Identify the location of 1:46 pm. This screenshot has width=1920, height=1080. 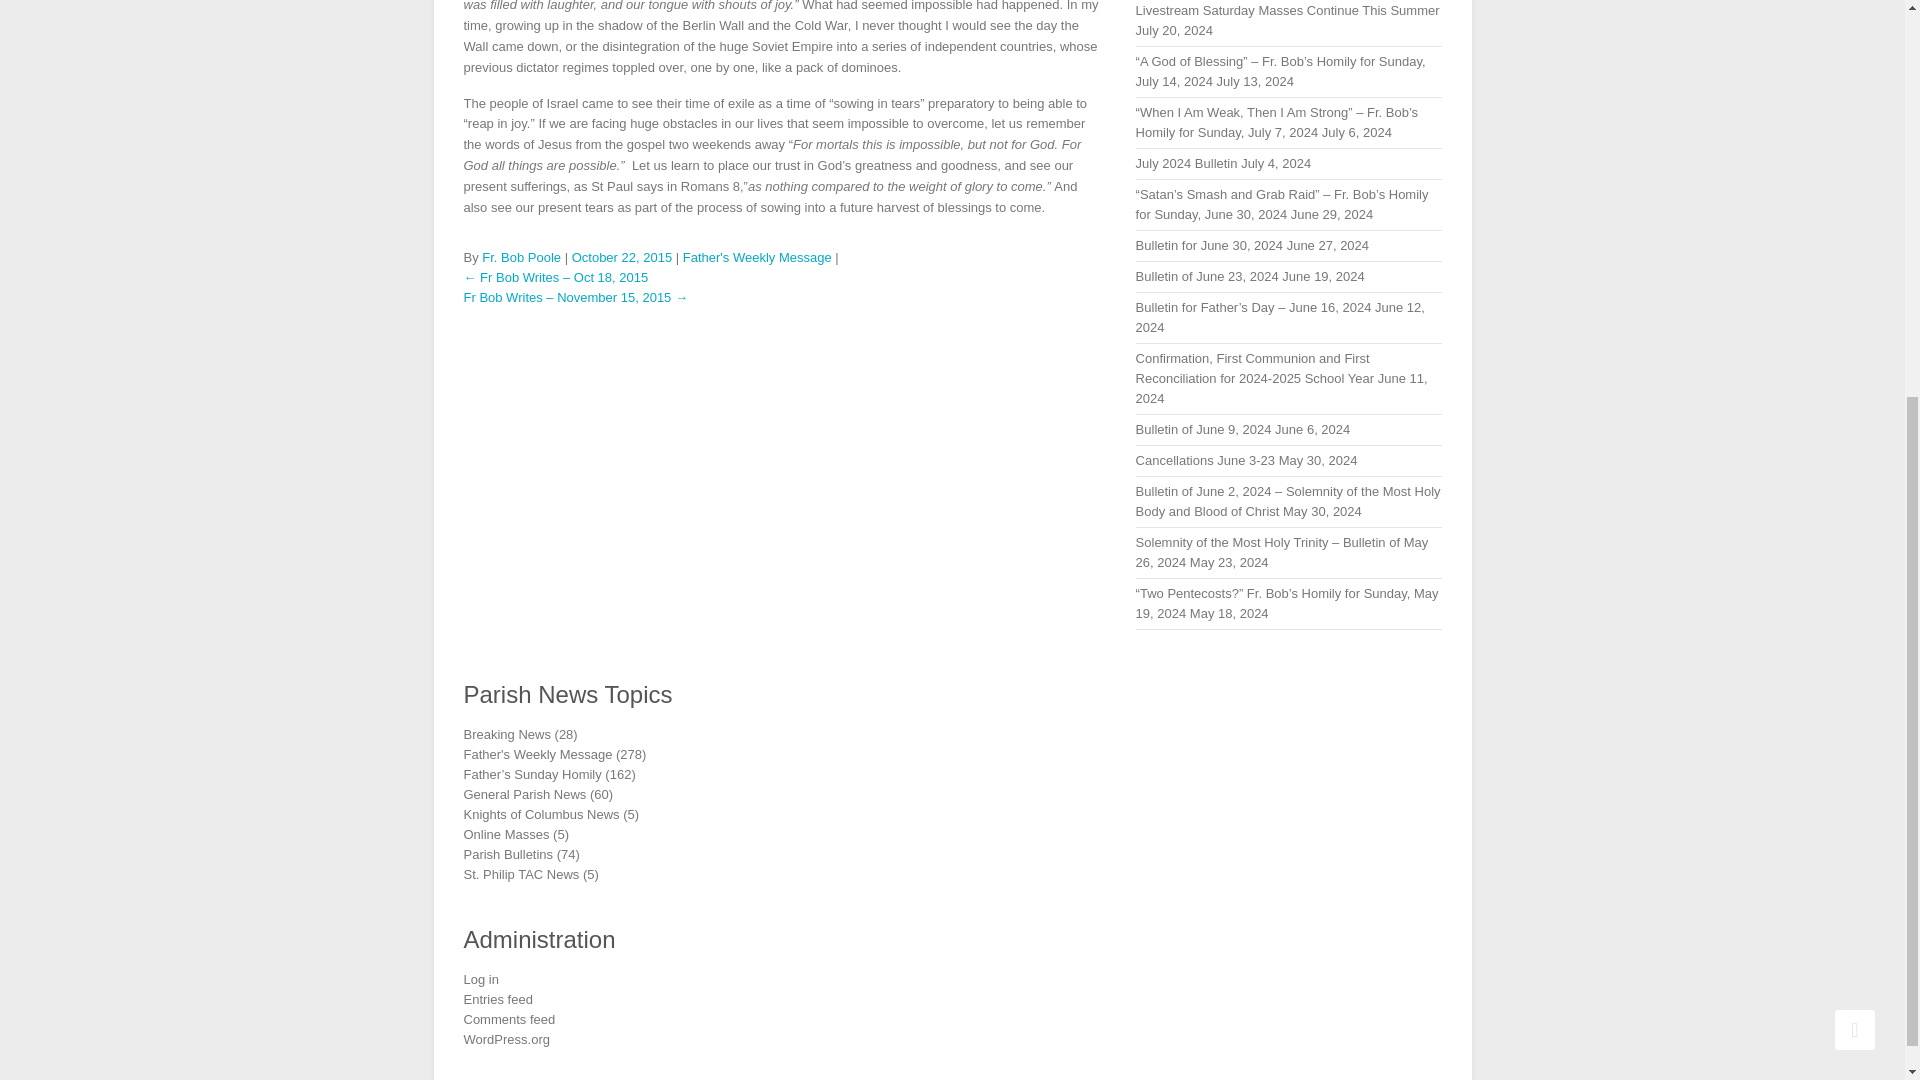
(622, 256).